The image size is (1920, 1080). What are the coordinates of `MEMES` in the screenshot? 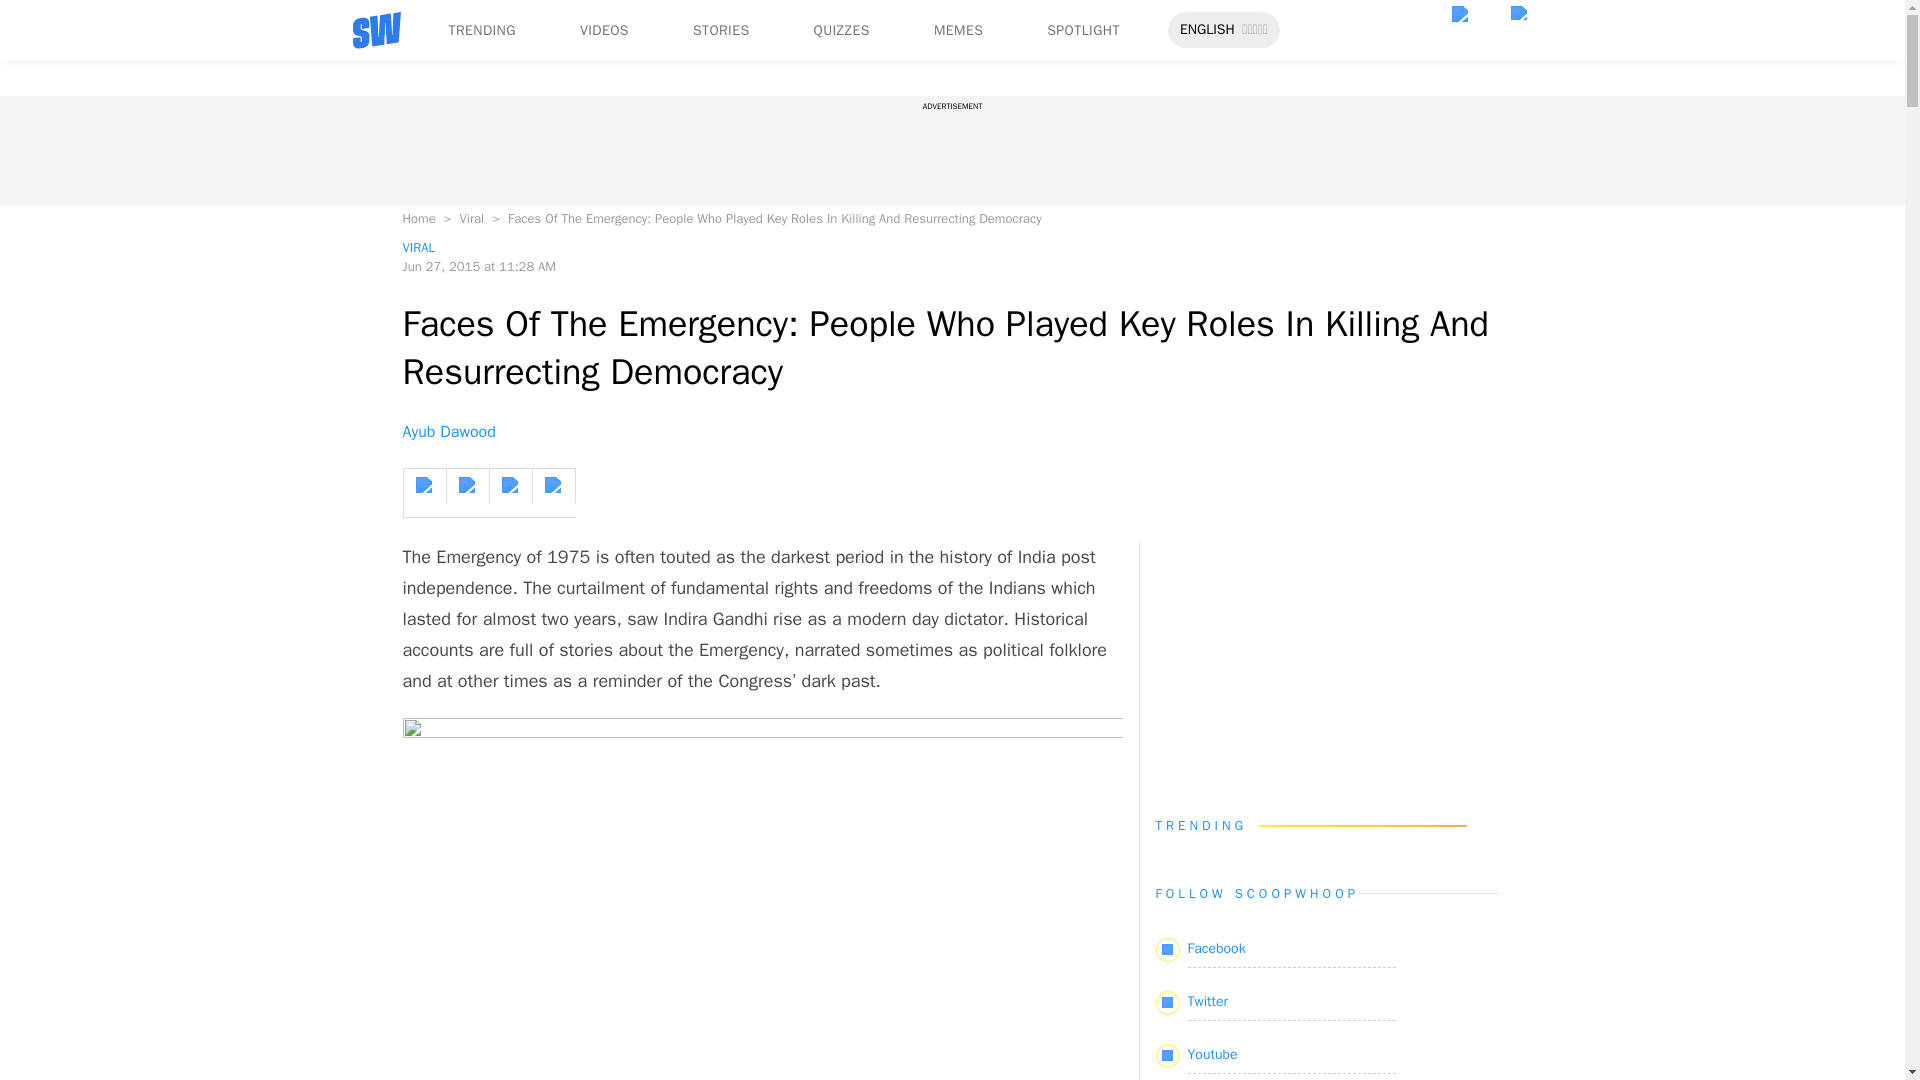 It's located at (958, 30).